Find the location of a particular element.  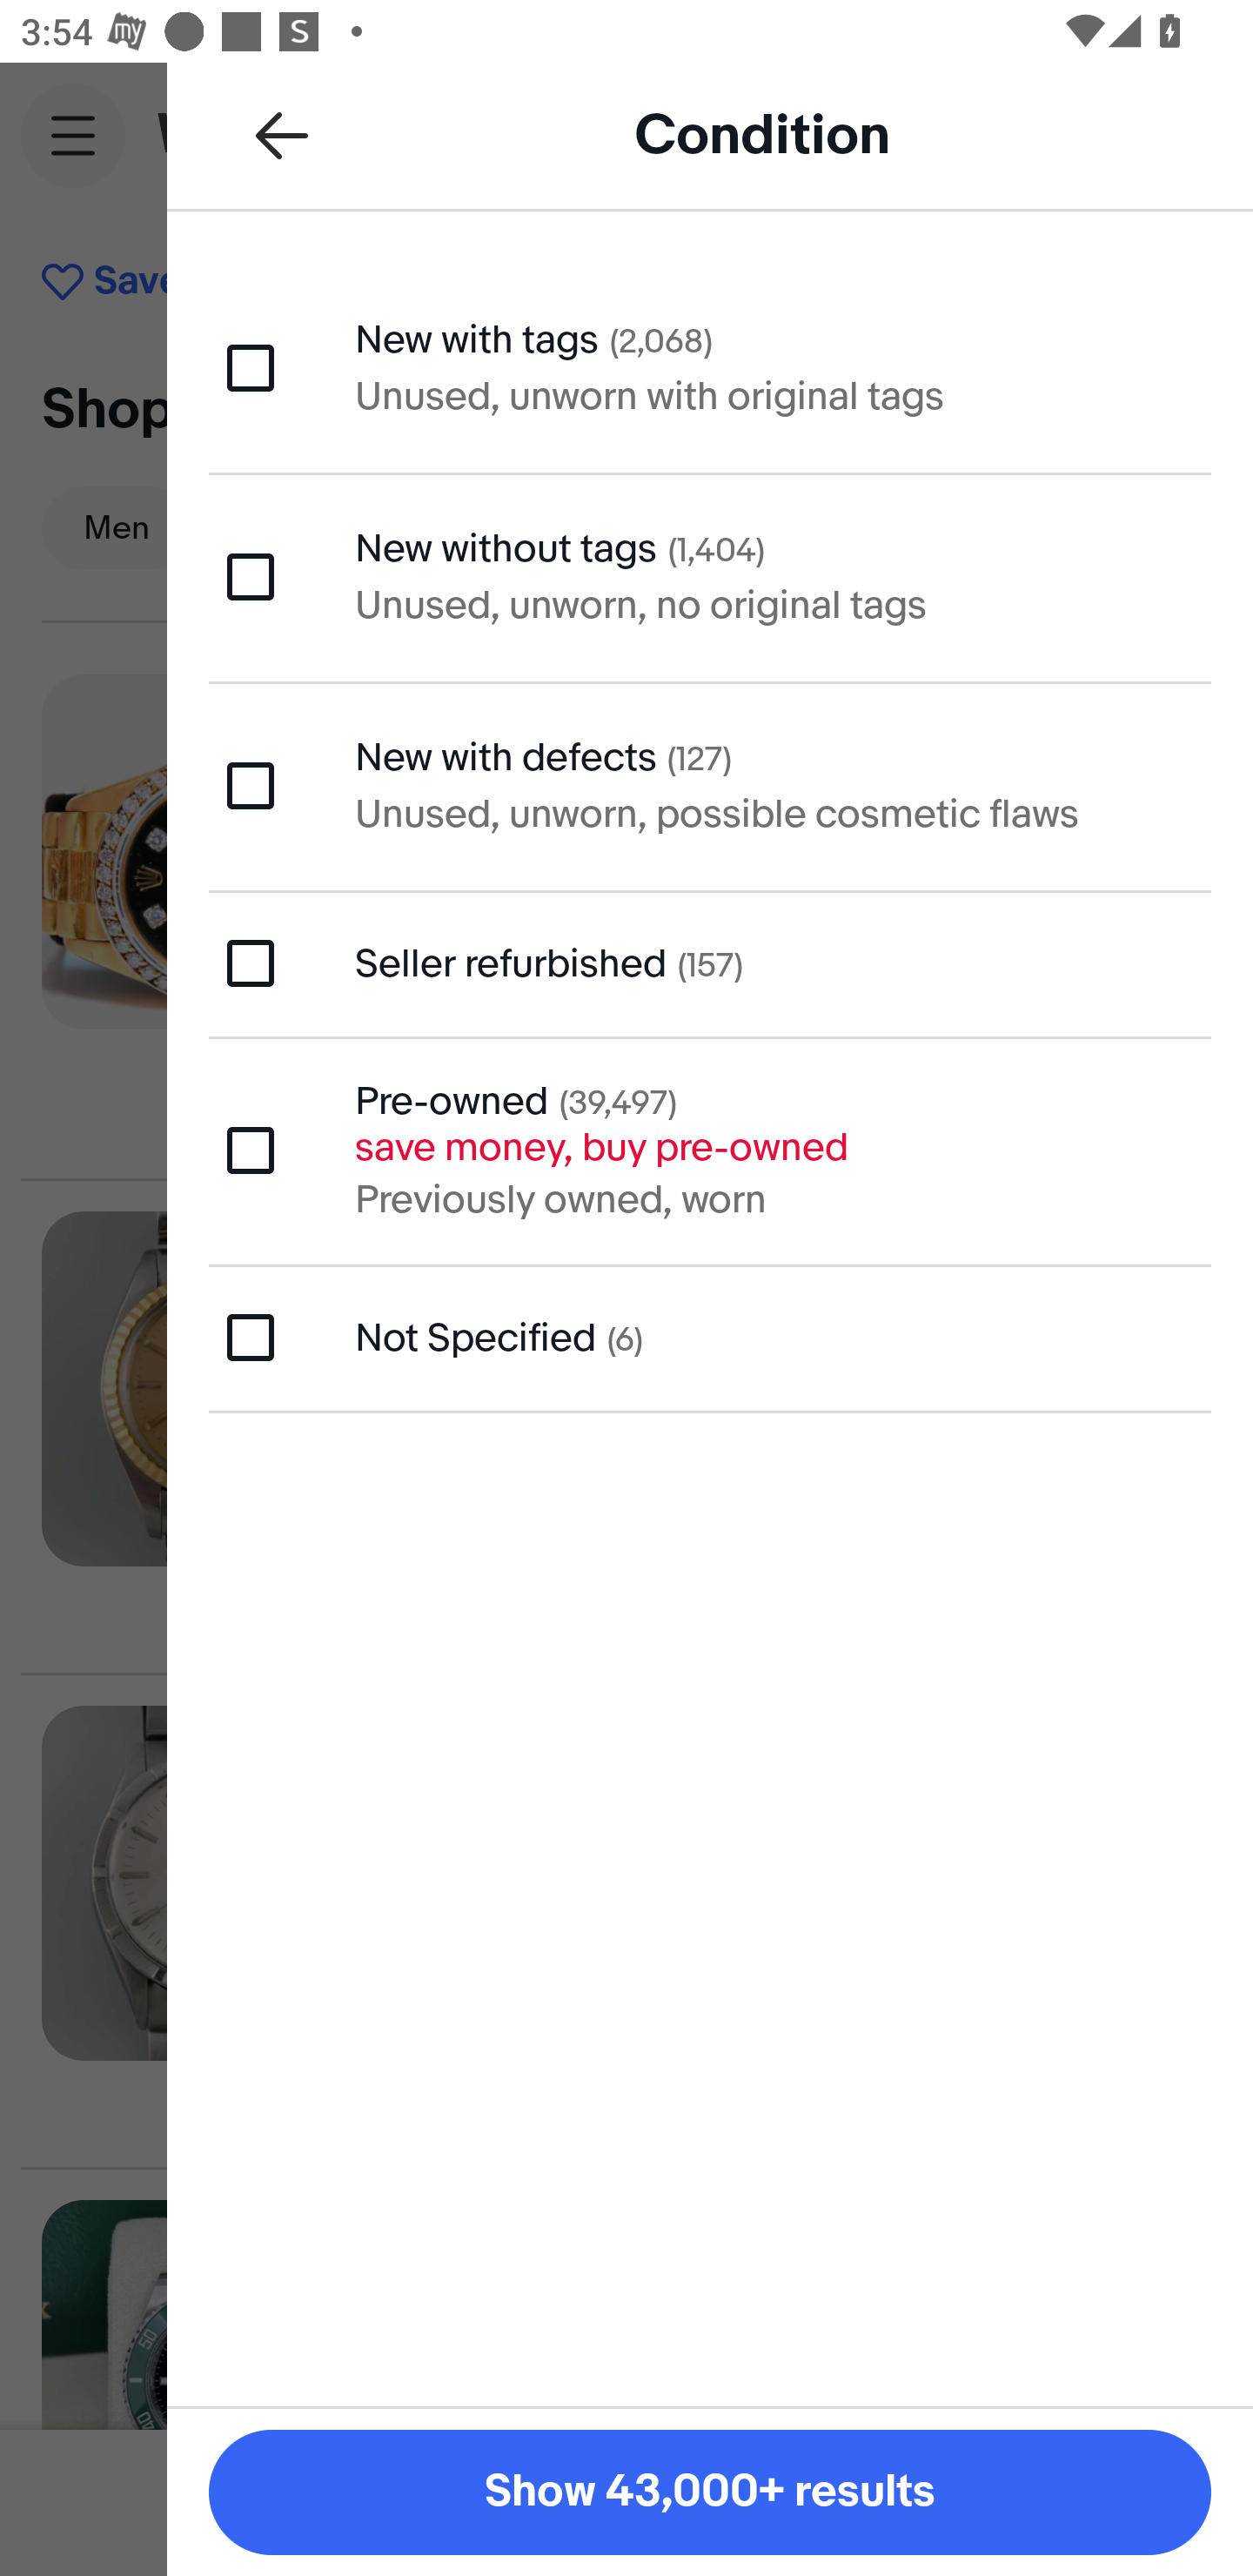

Not Specified (6) is located at coordinates (710, 1338).